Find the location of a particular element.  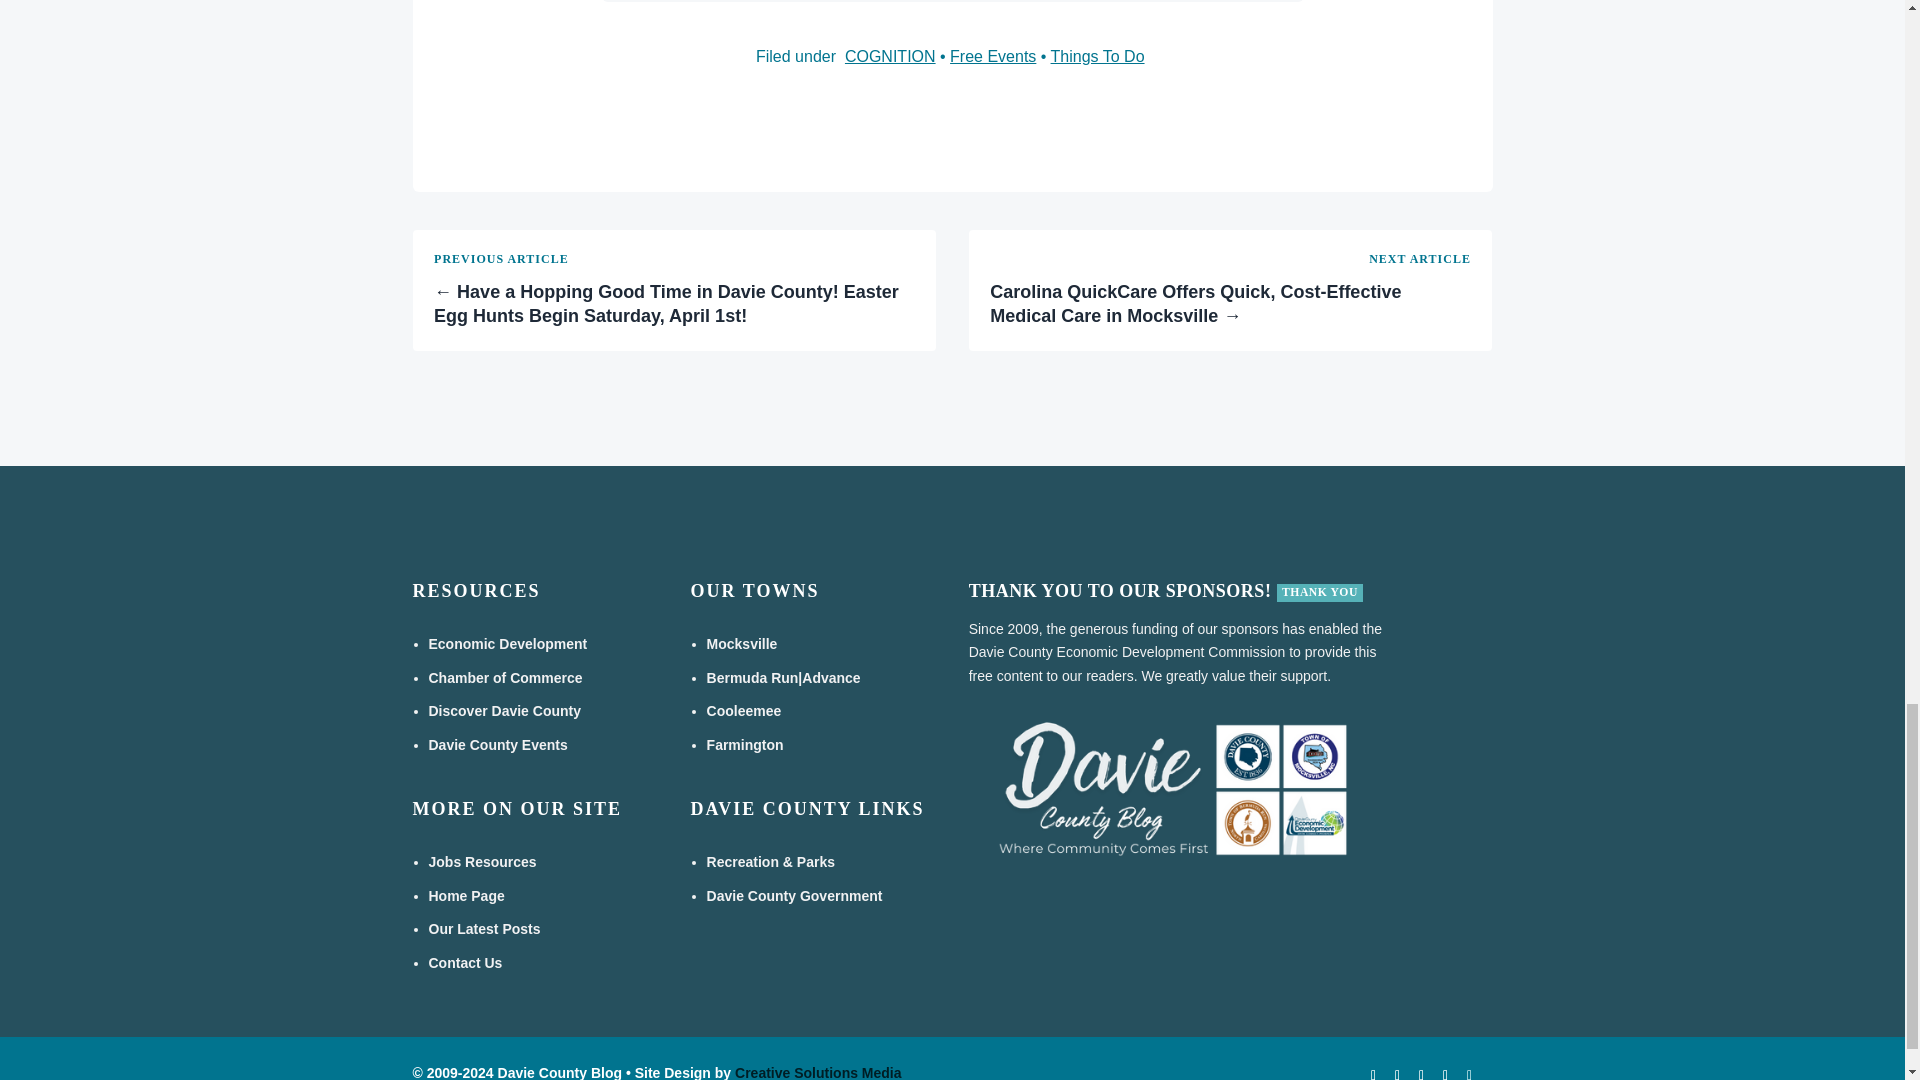

Davie County Events is located at coordinates (497, 744).